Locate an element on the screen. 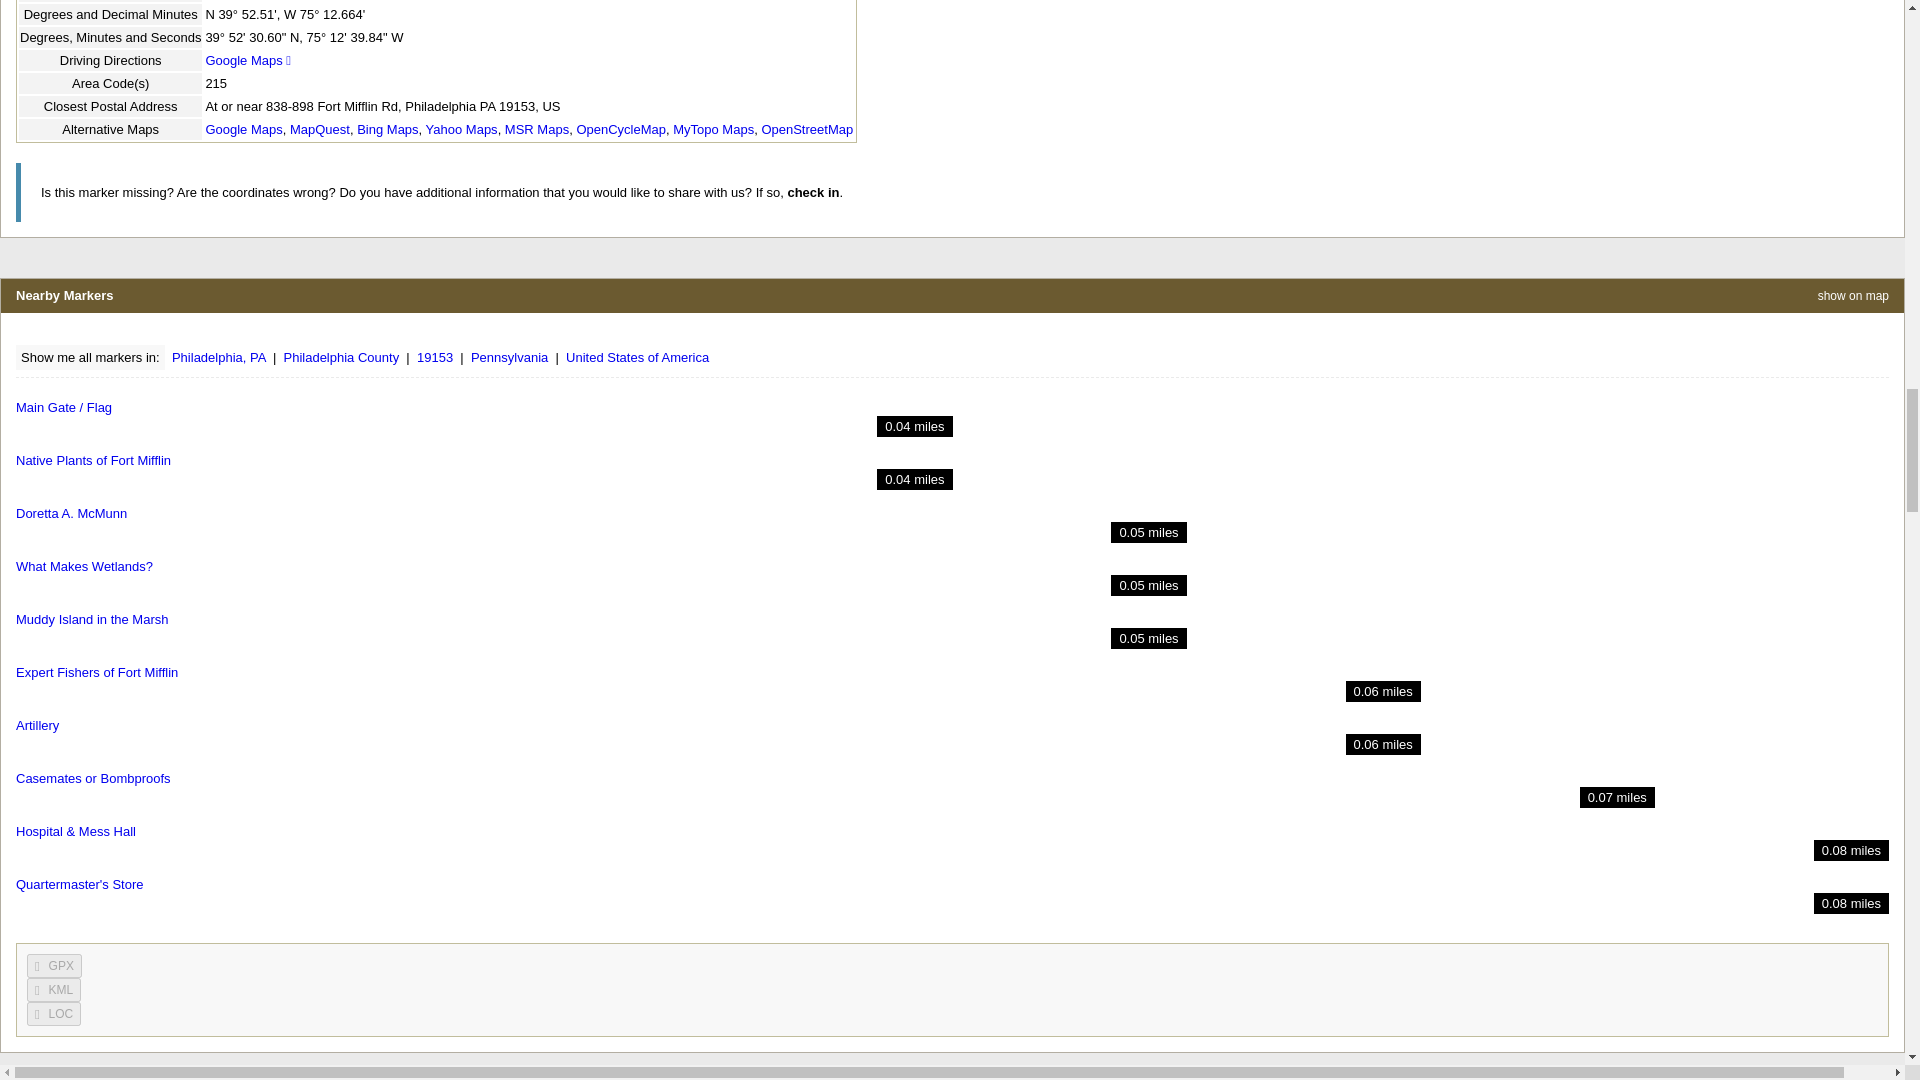  Google Maps is located at coordinates (244, 130).